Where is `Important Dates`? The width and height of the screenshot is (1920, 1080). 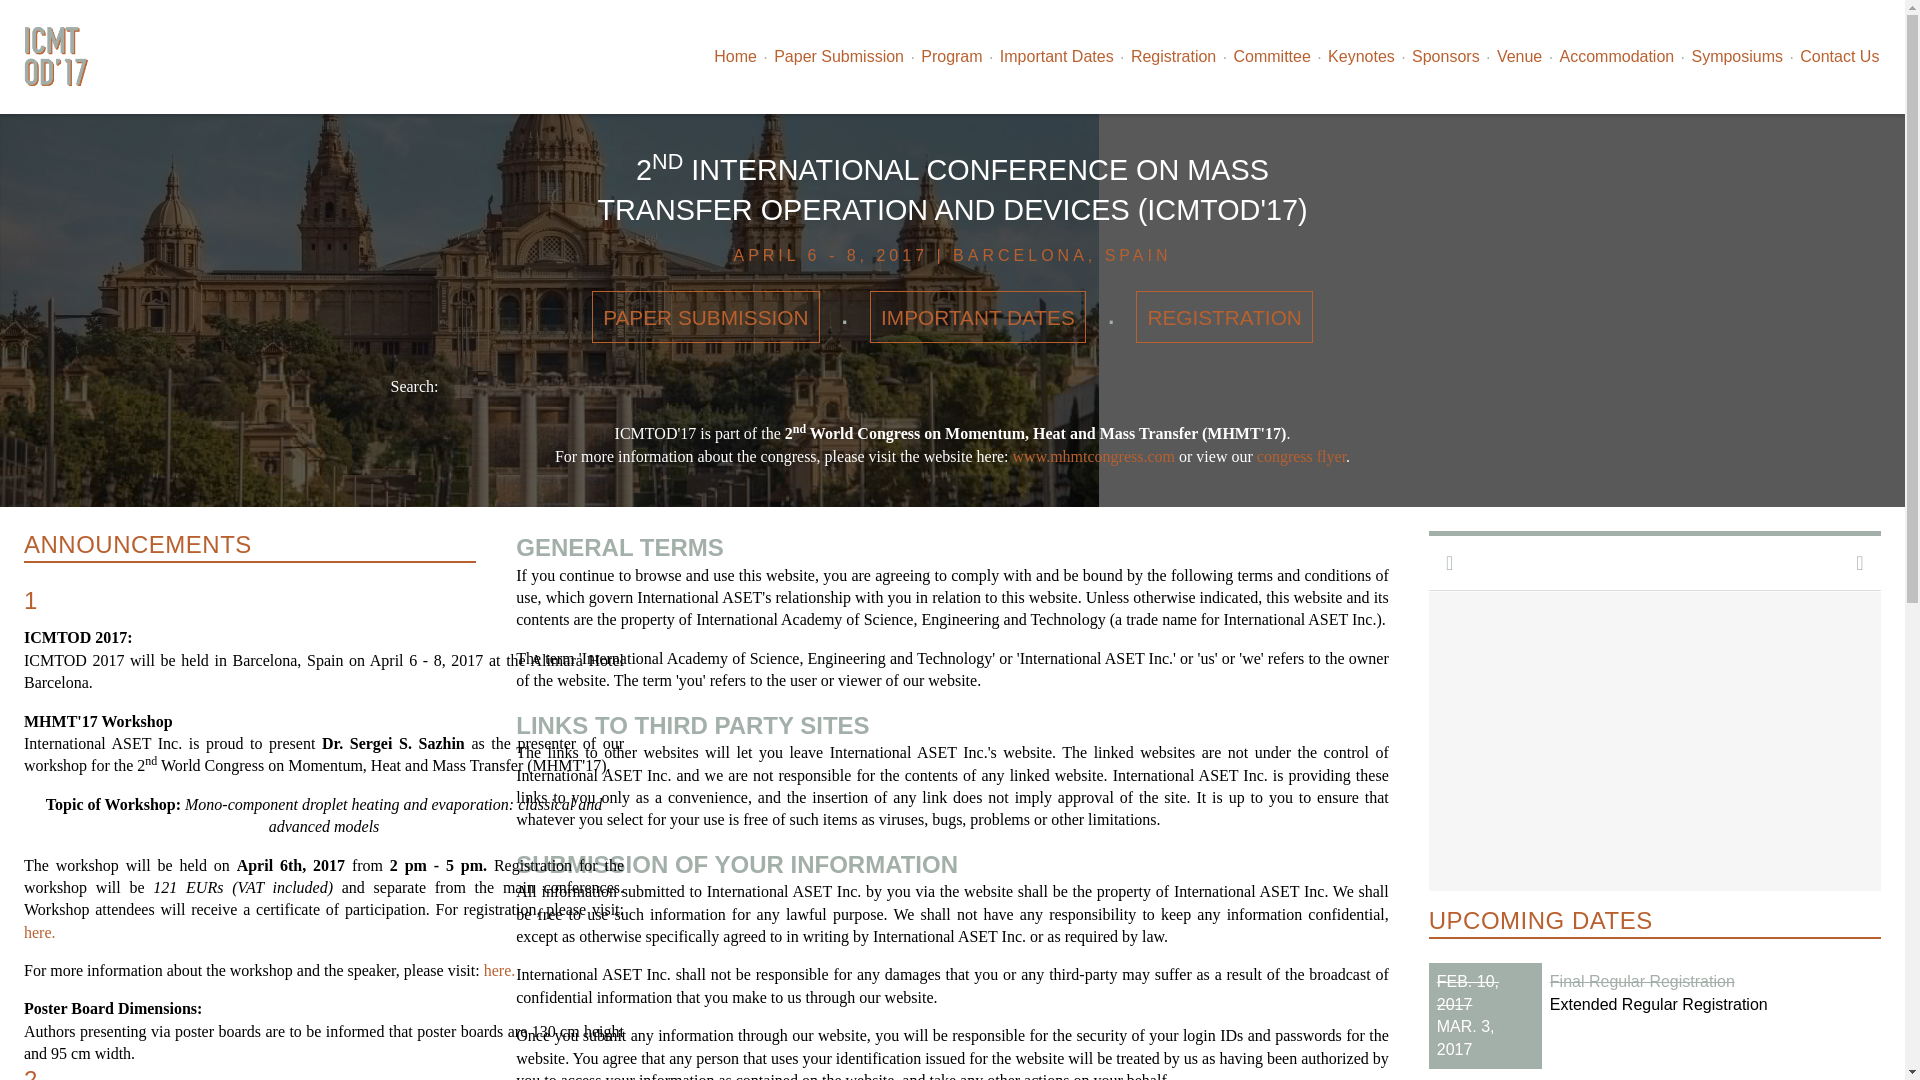
Important Dates is located at coordinates (1056, 56).